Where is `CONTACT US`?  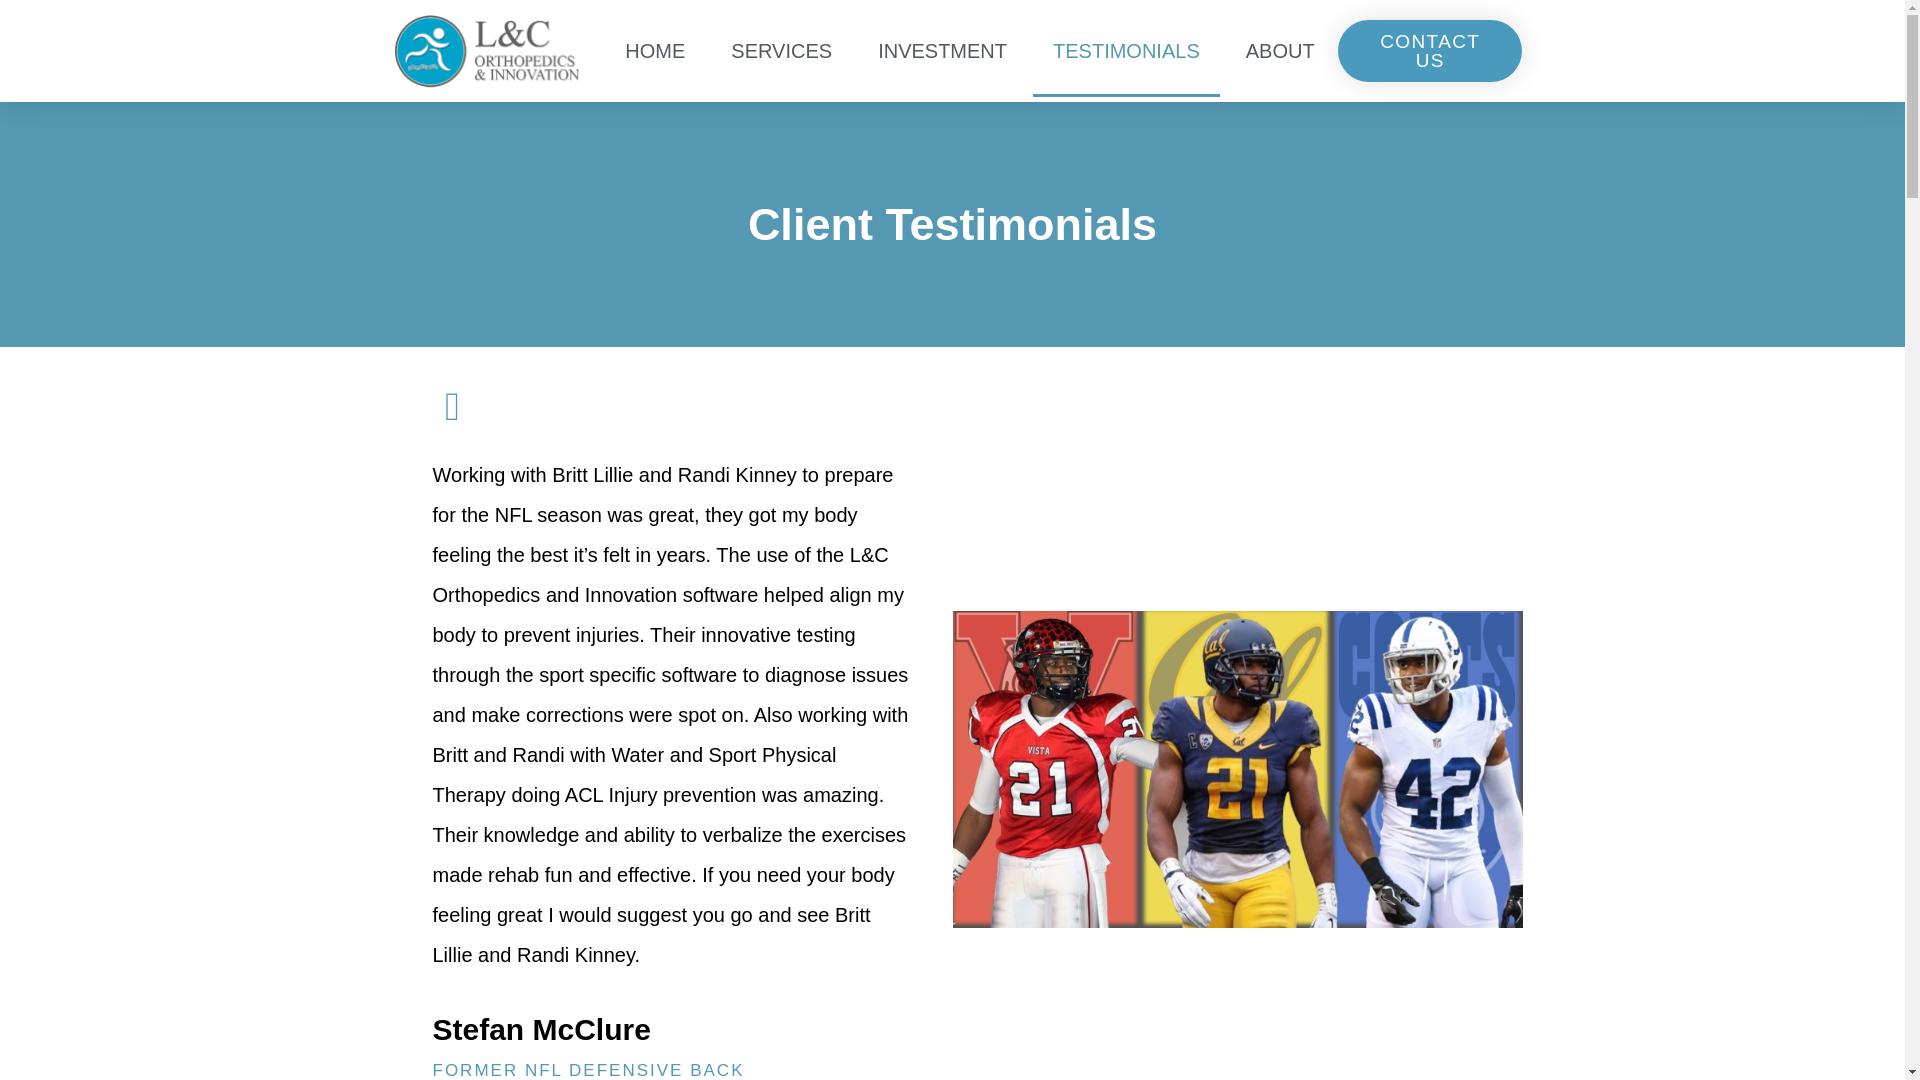 CONTACT US is located at coordinates (1430, 51).